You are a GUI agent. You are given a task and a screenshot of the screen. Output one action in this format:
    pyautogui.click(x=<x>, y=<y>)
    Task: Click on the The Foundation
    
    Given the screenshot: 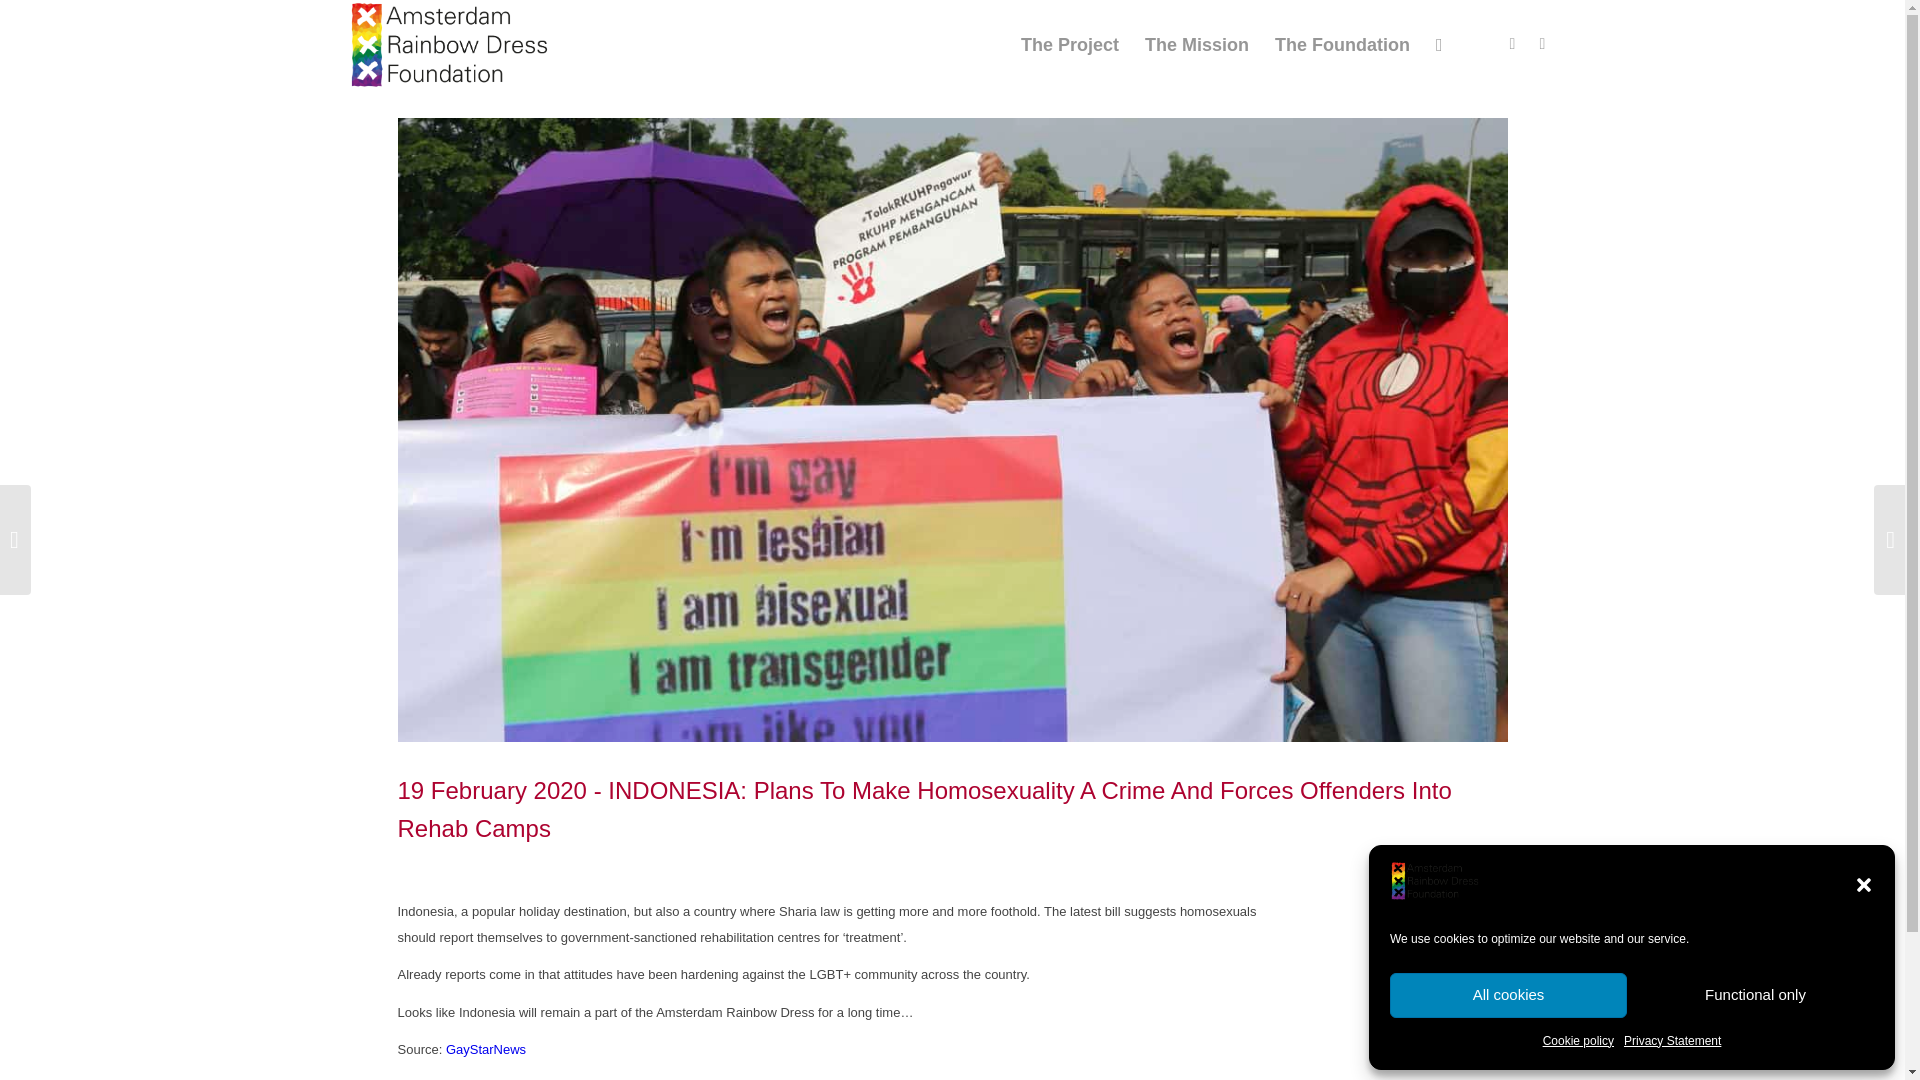 What is the action you would take?
    pyautogui.click(x=1342, y=44)
    